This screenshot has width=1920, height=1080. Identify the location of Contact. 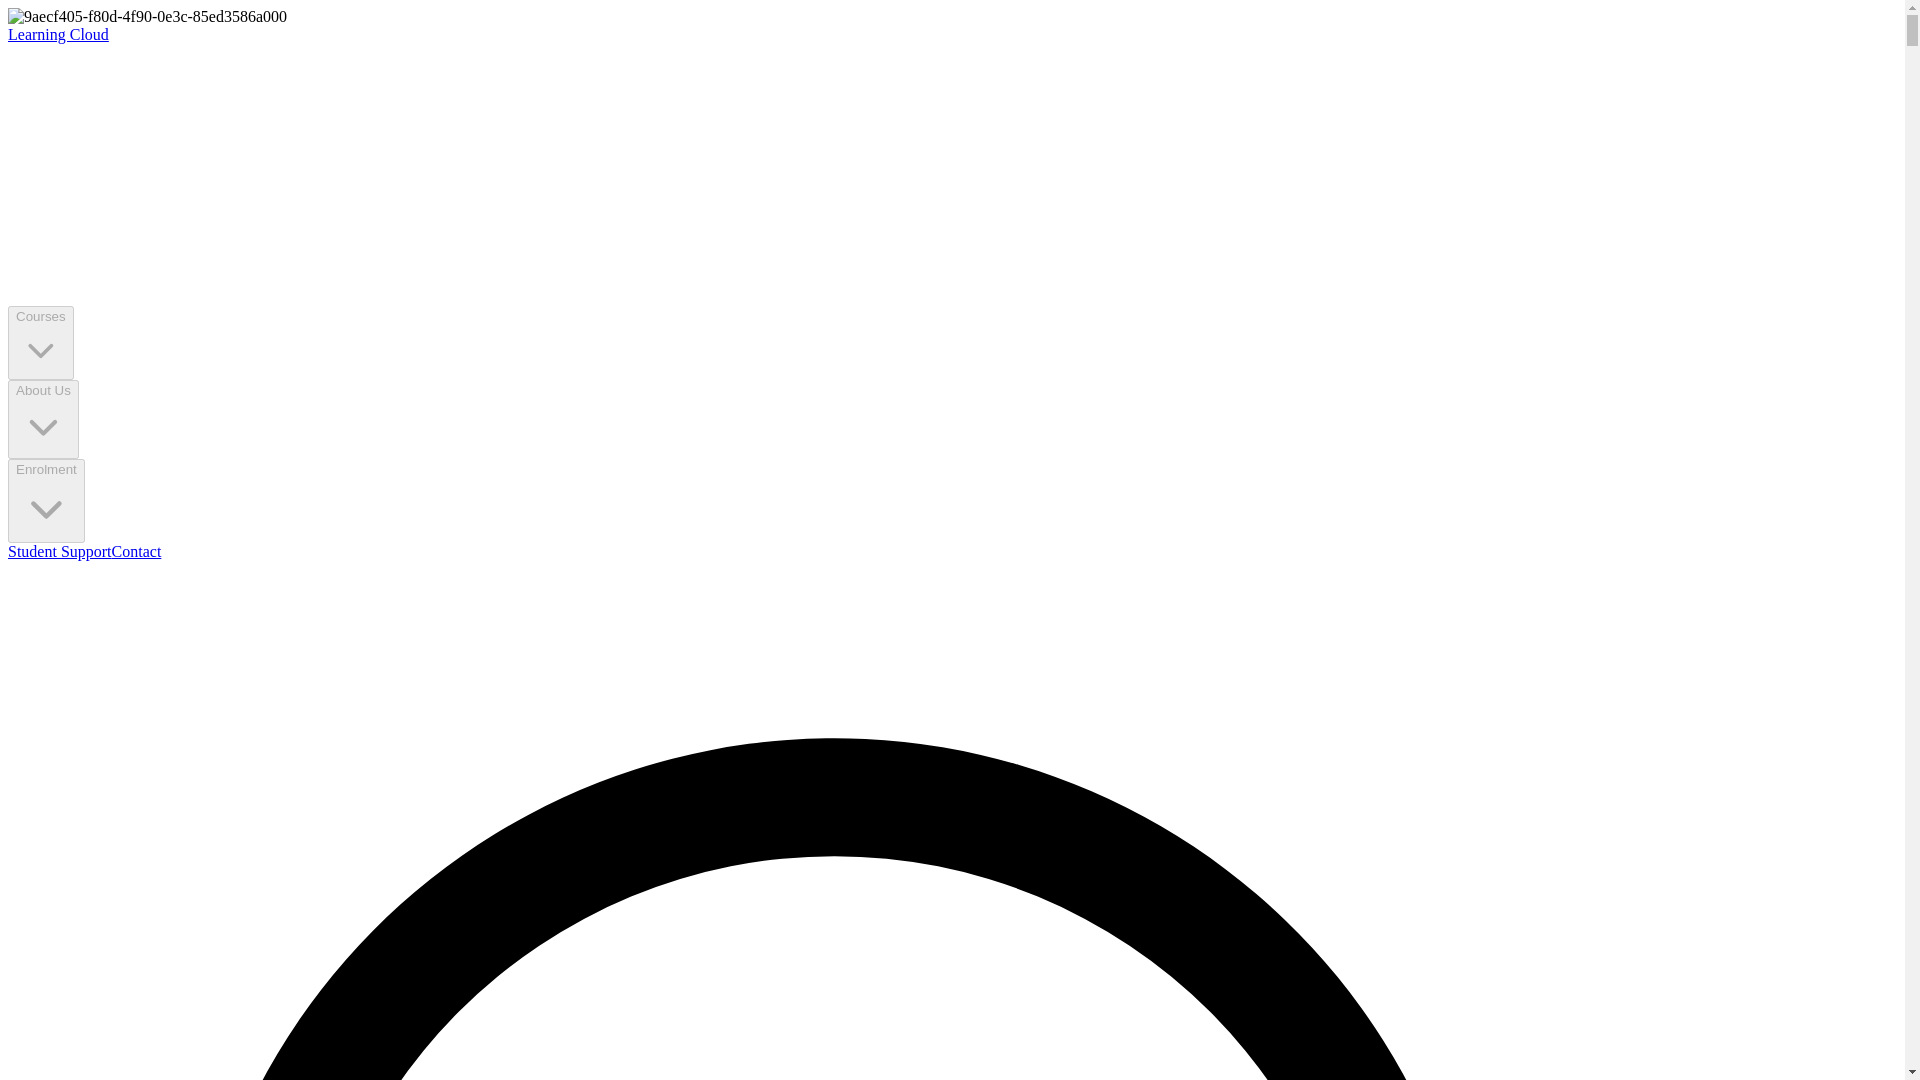
(136, 552).